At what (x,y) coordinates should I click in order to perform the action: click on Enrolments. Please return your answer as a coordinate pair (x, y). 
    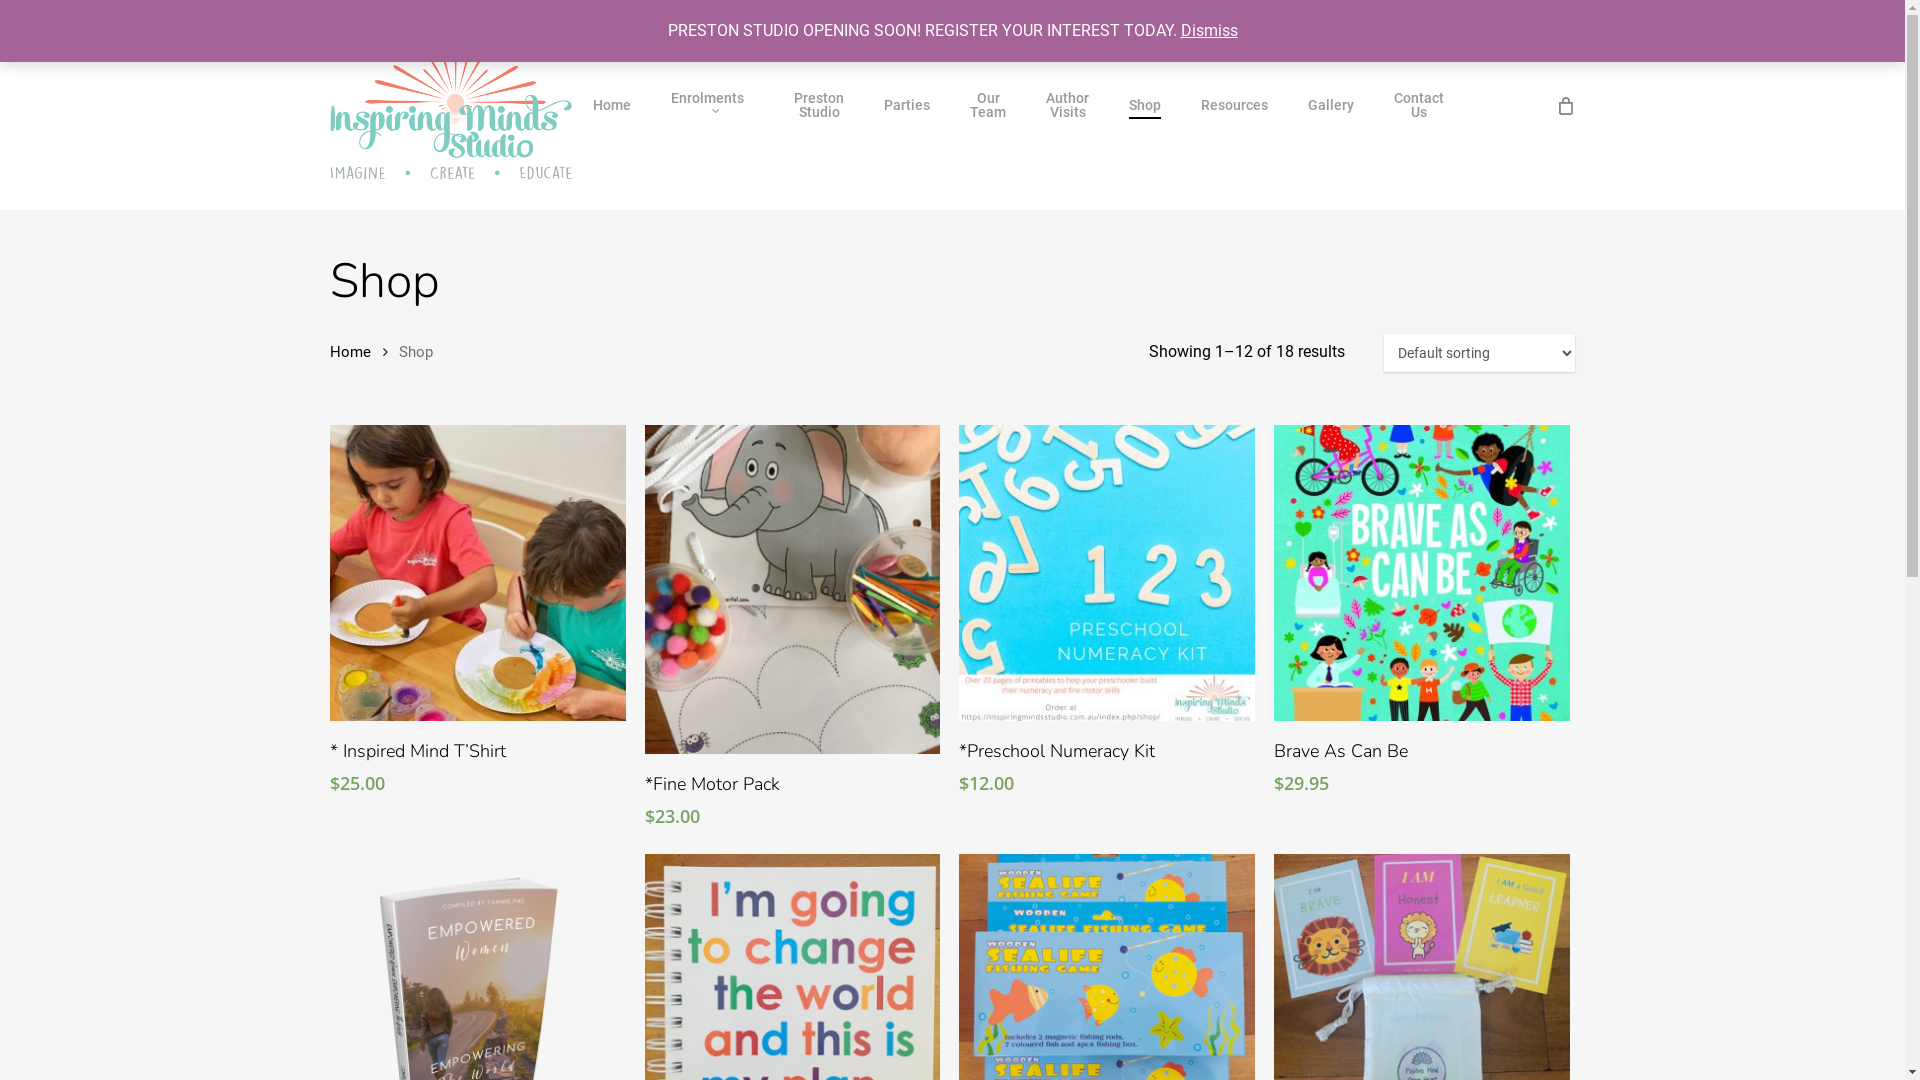
    Looking at the image, I should click on (712, 105).